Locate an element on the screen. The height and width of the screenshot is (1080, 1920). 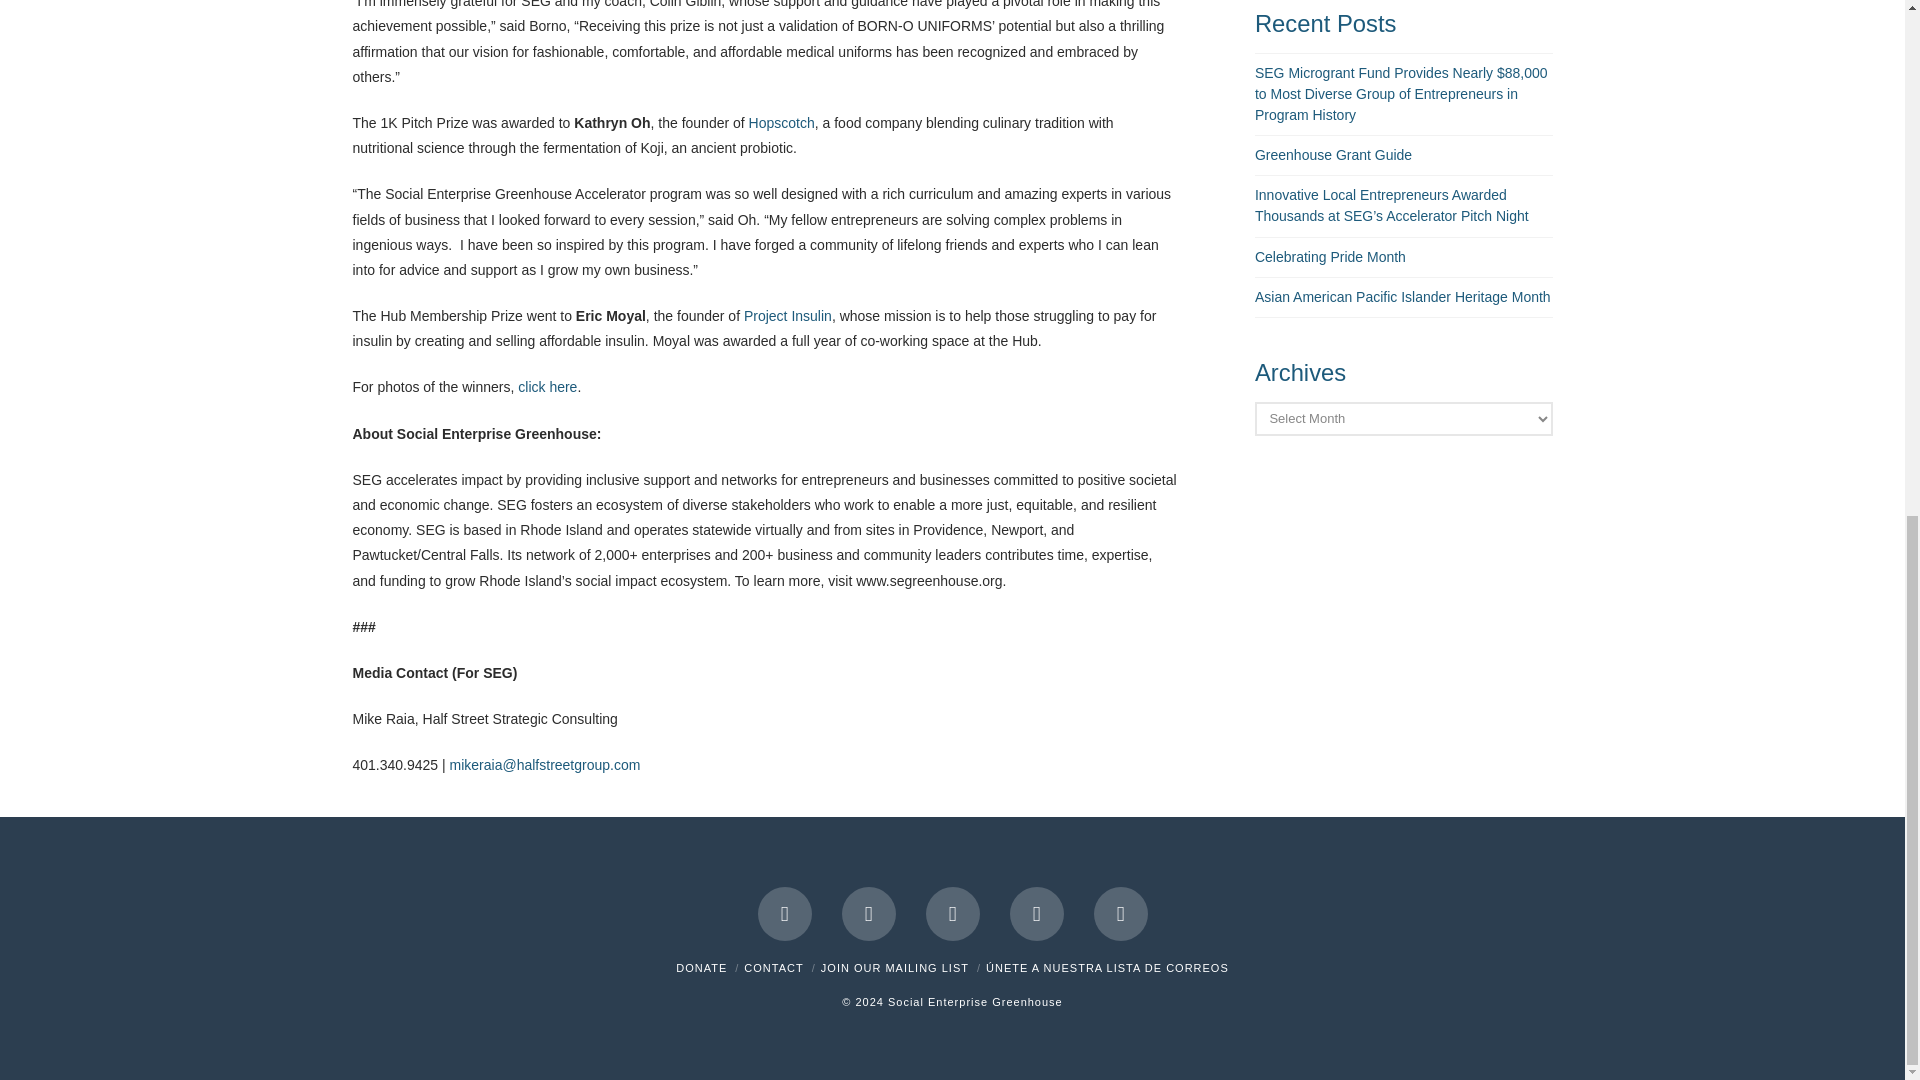
Facebook is located at coordinates (785, 913).